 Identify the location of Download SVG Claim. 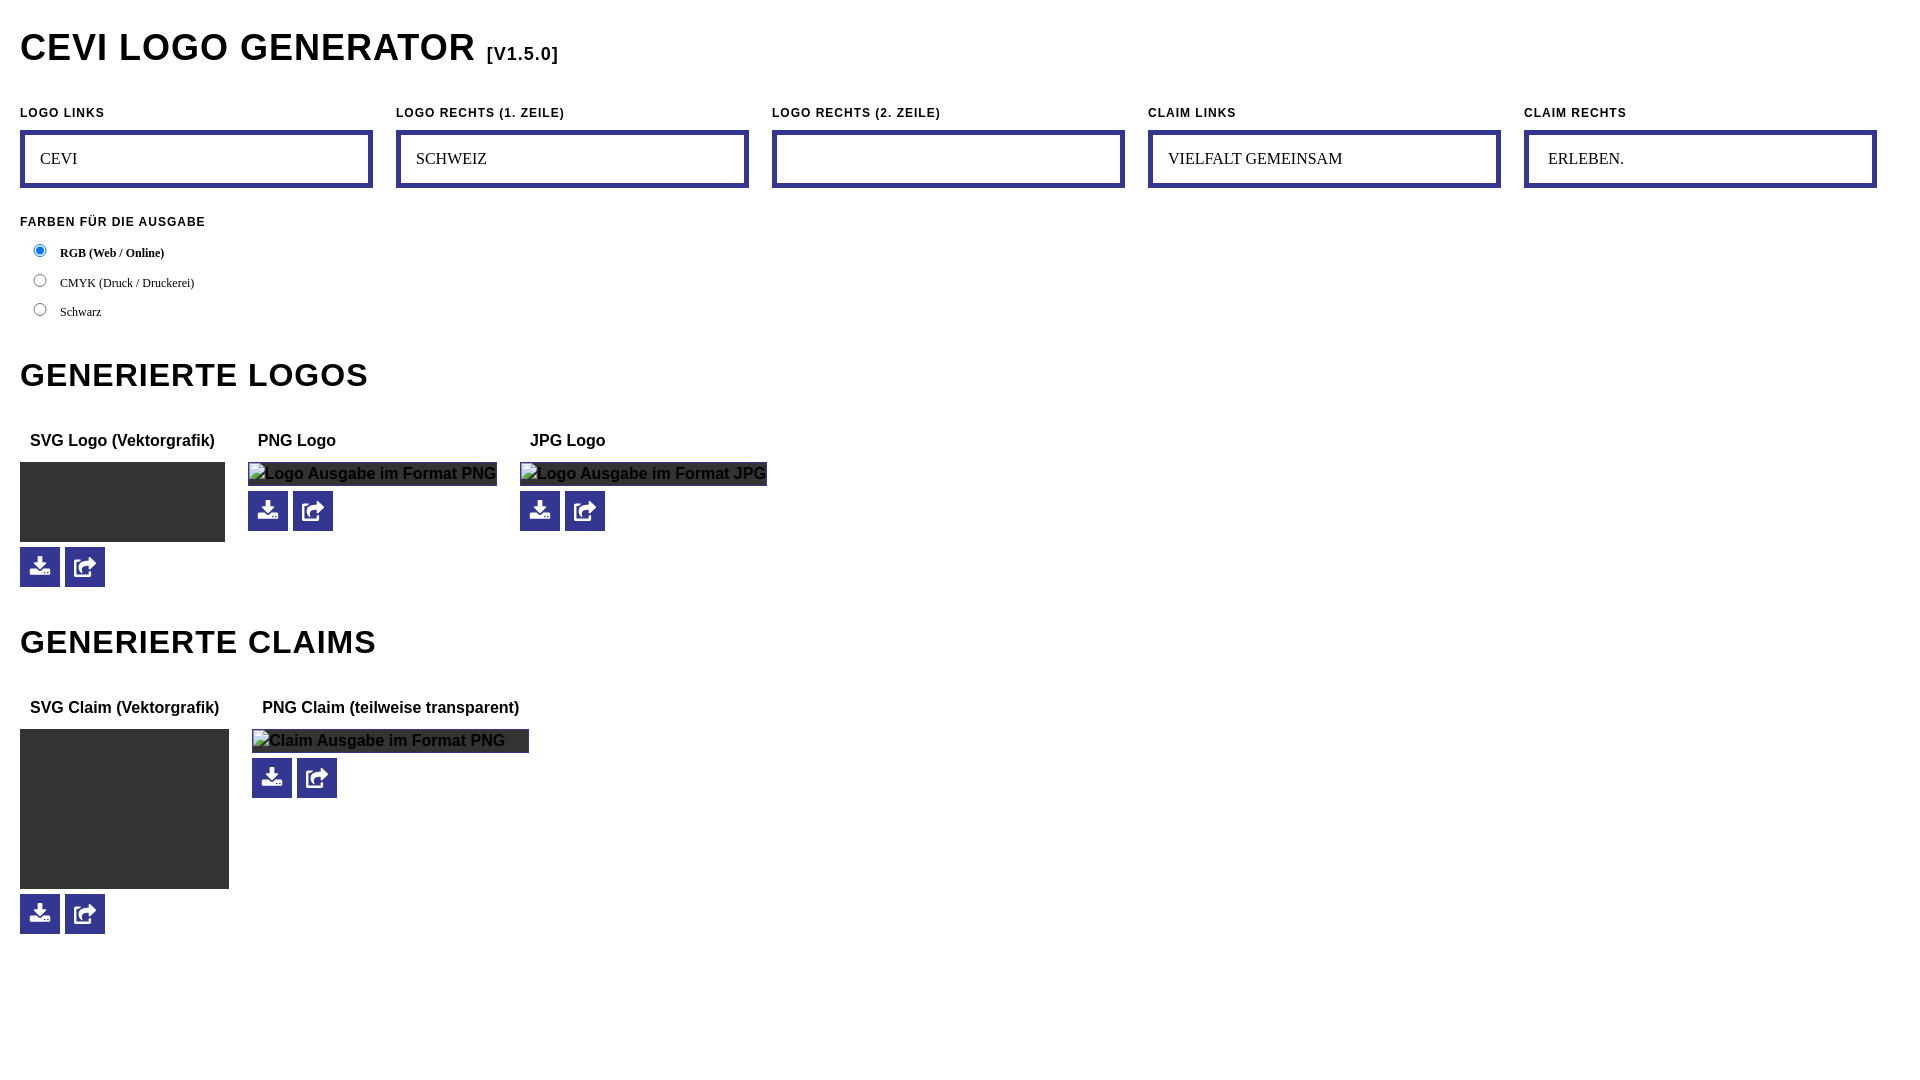
(40, 914).